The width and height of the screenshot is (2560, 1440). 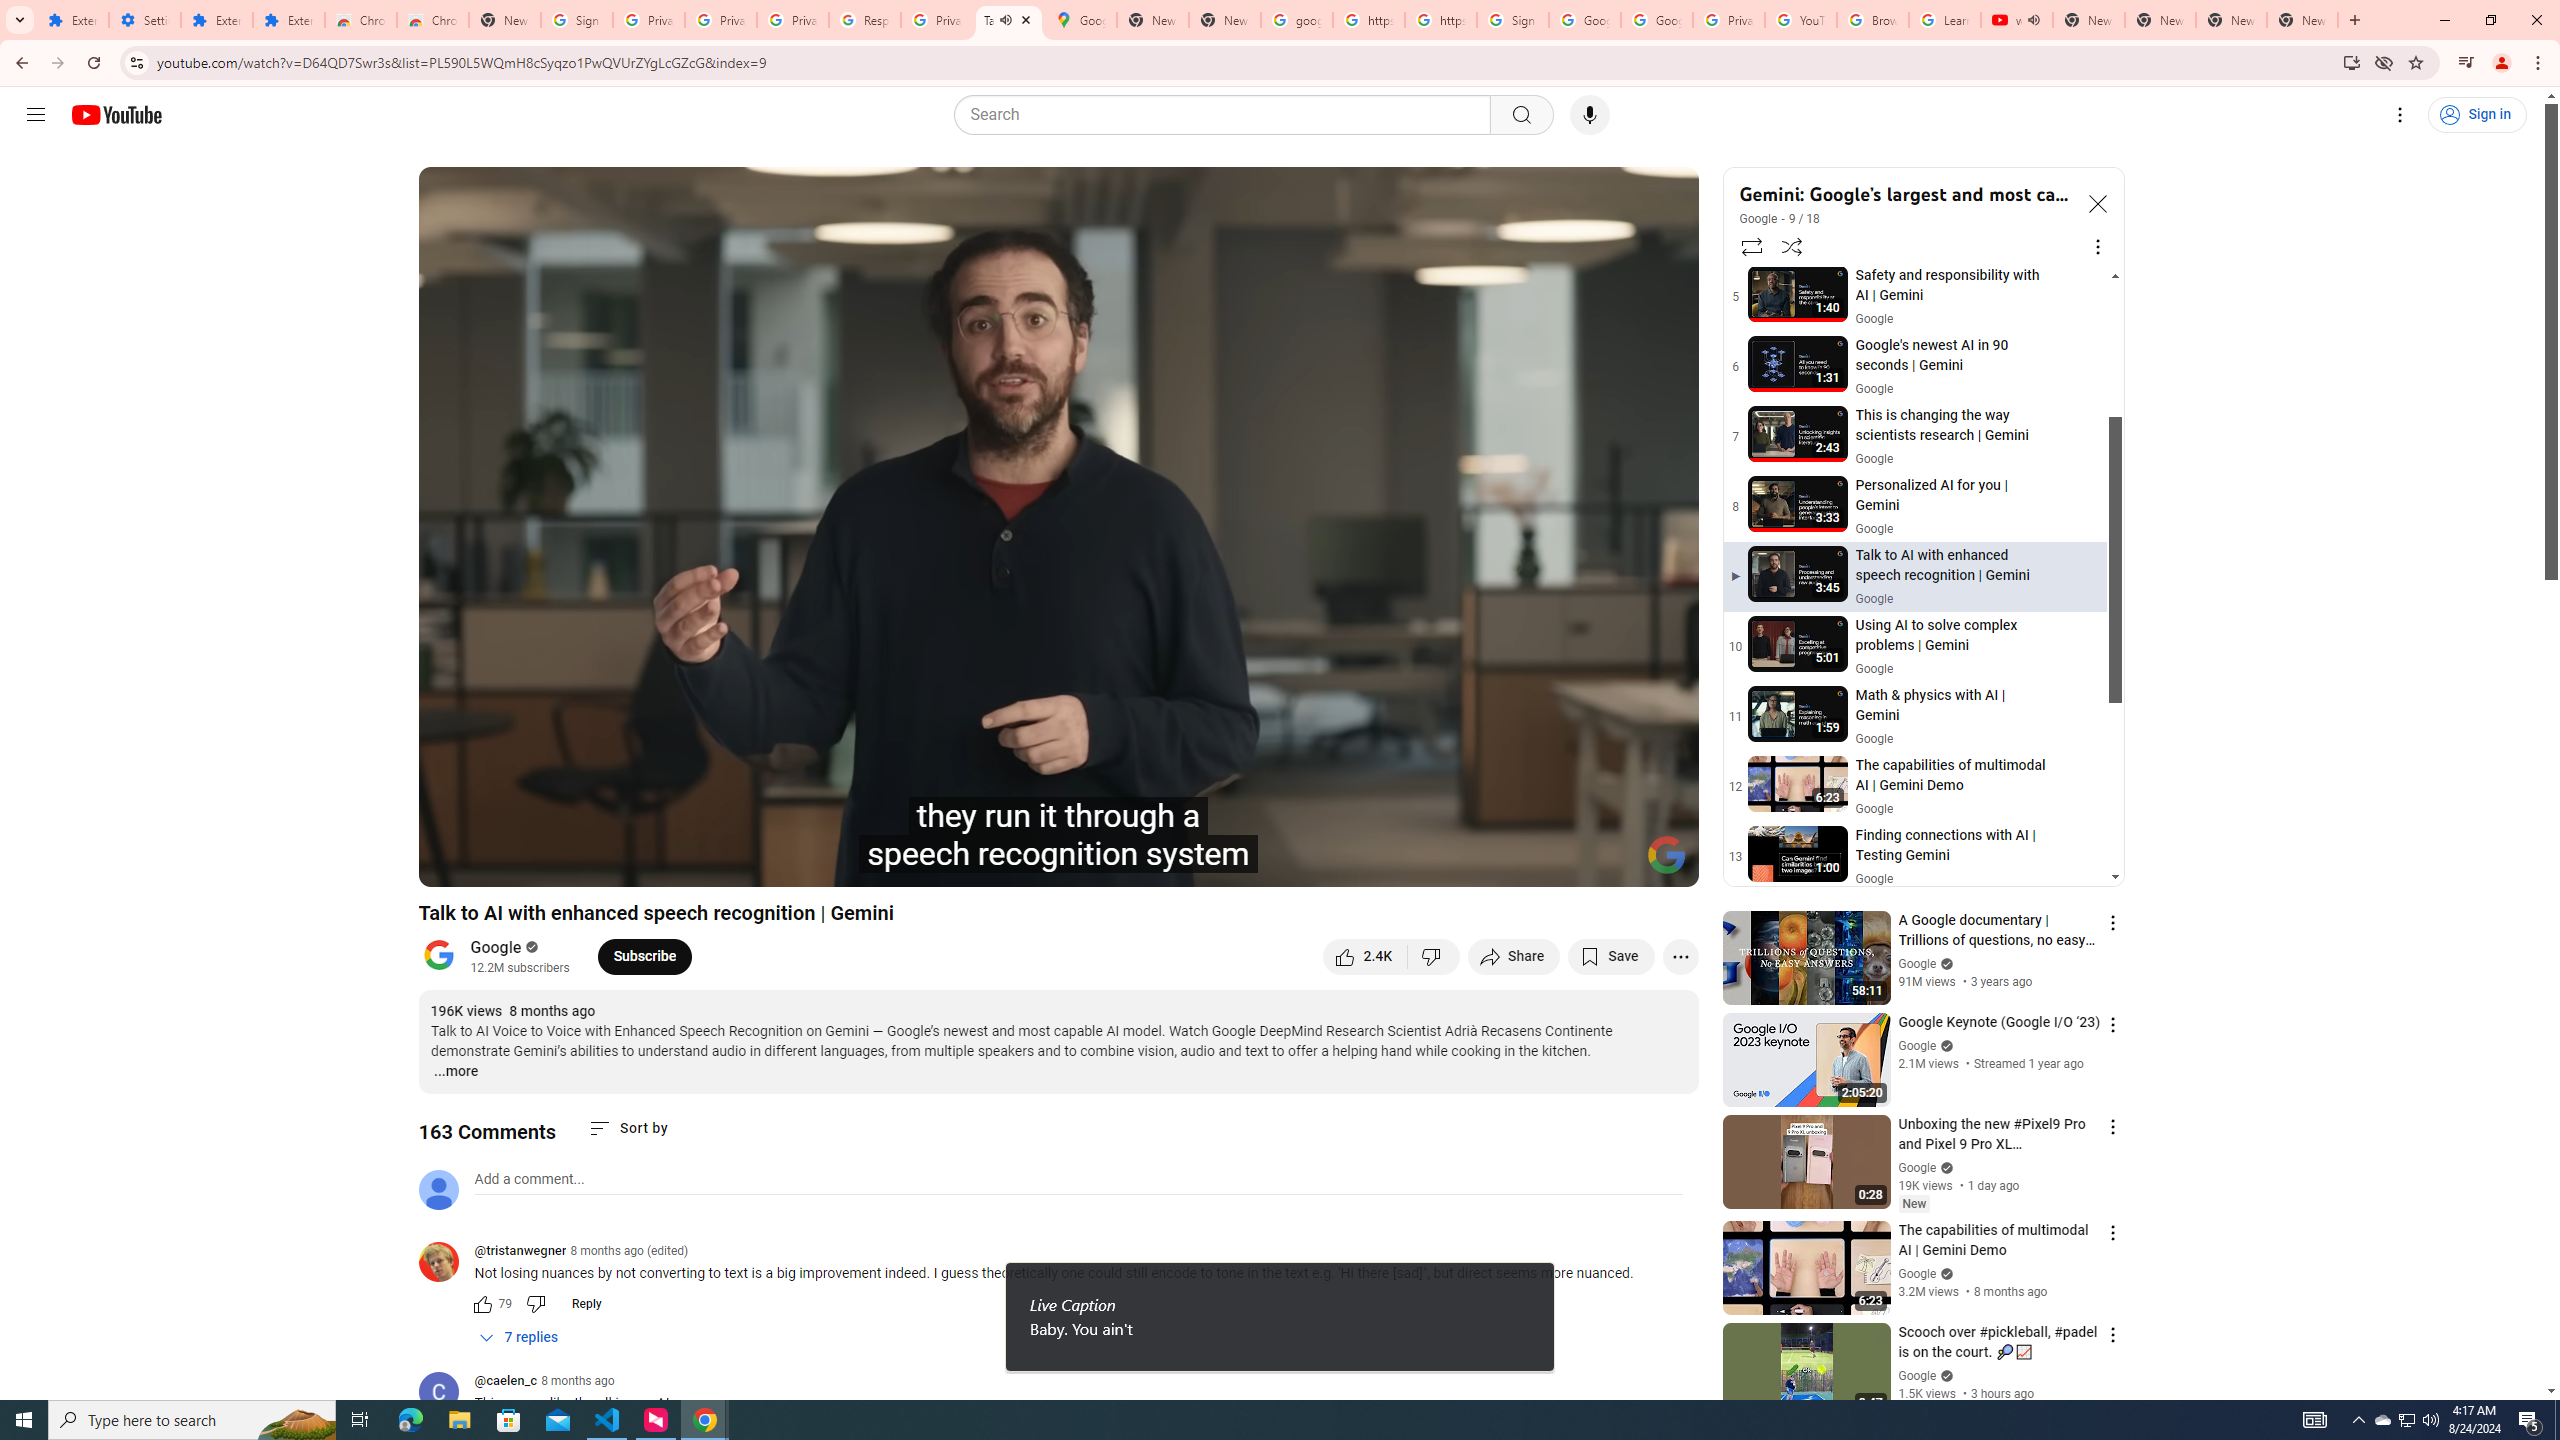 What do you see at coordinates (546, 863) in the screenshot?
I see `Next (SHIFT+n)` at bounding box center [546, 863].